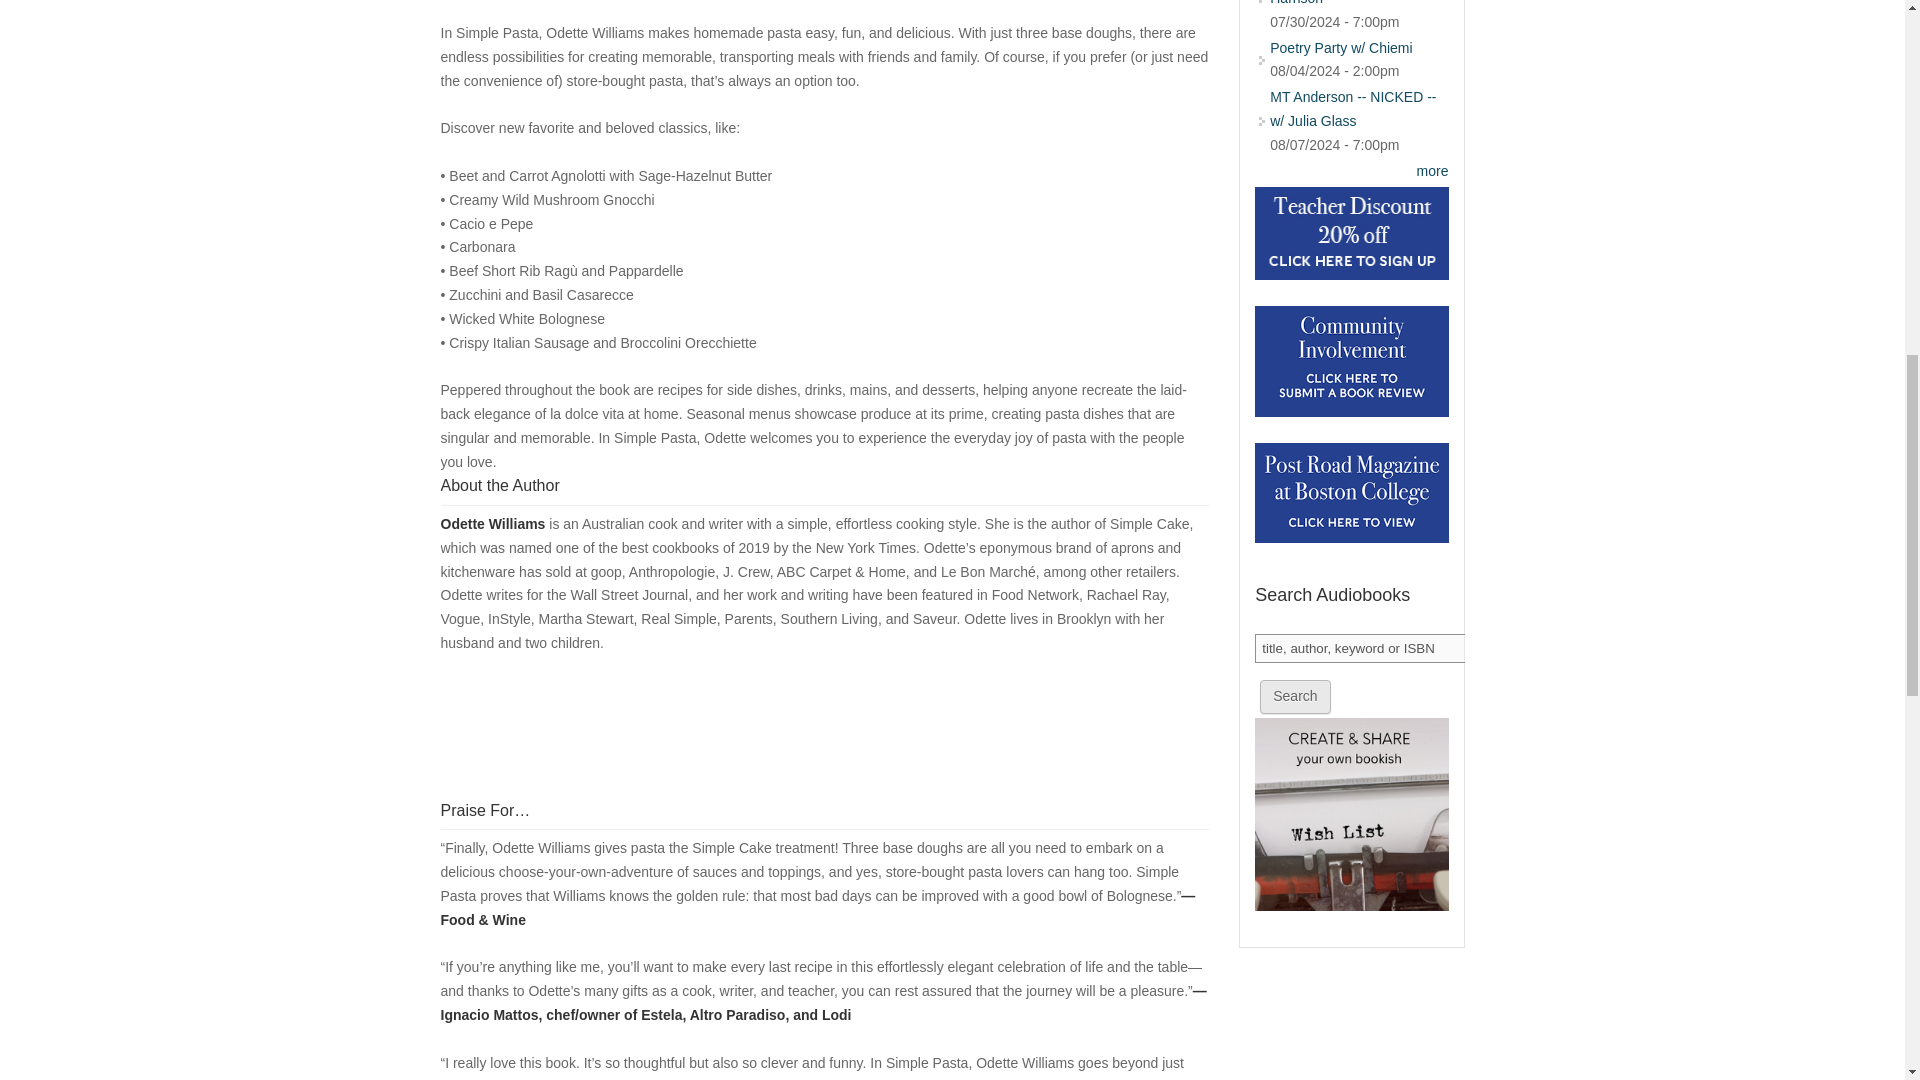  What do you see at coordinates (1362, 648) in the screenshot?
I see `Enter title, author, keyword or ISBN.` at bounding box center [1362, 648].